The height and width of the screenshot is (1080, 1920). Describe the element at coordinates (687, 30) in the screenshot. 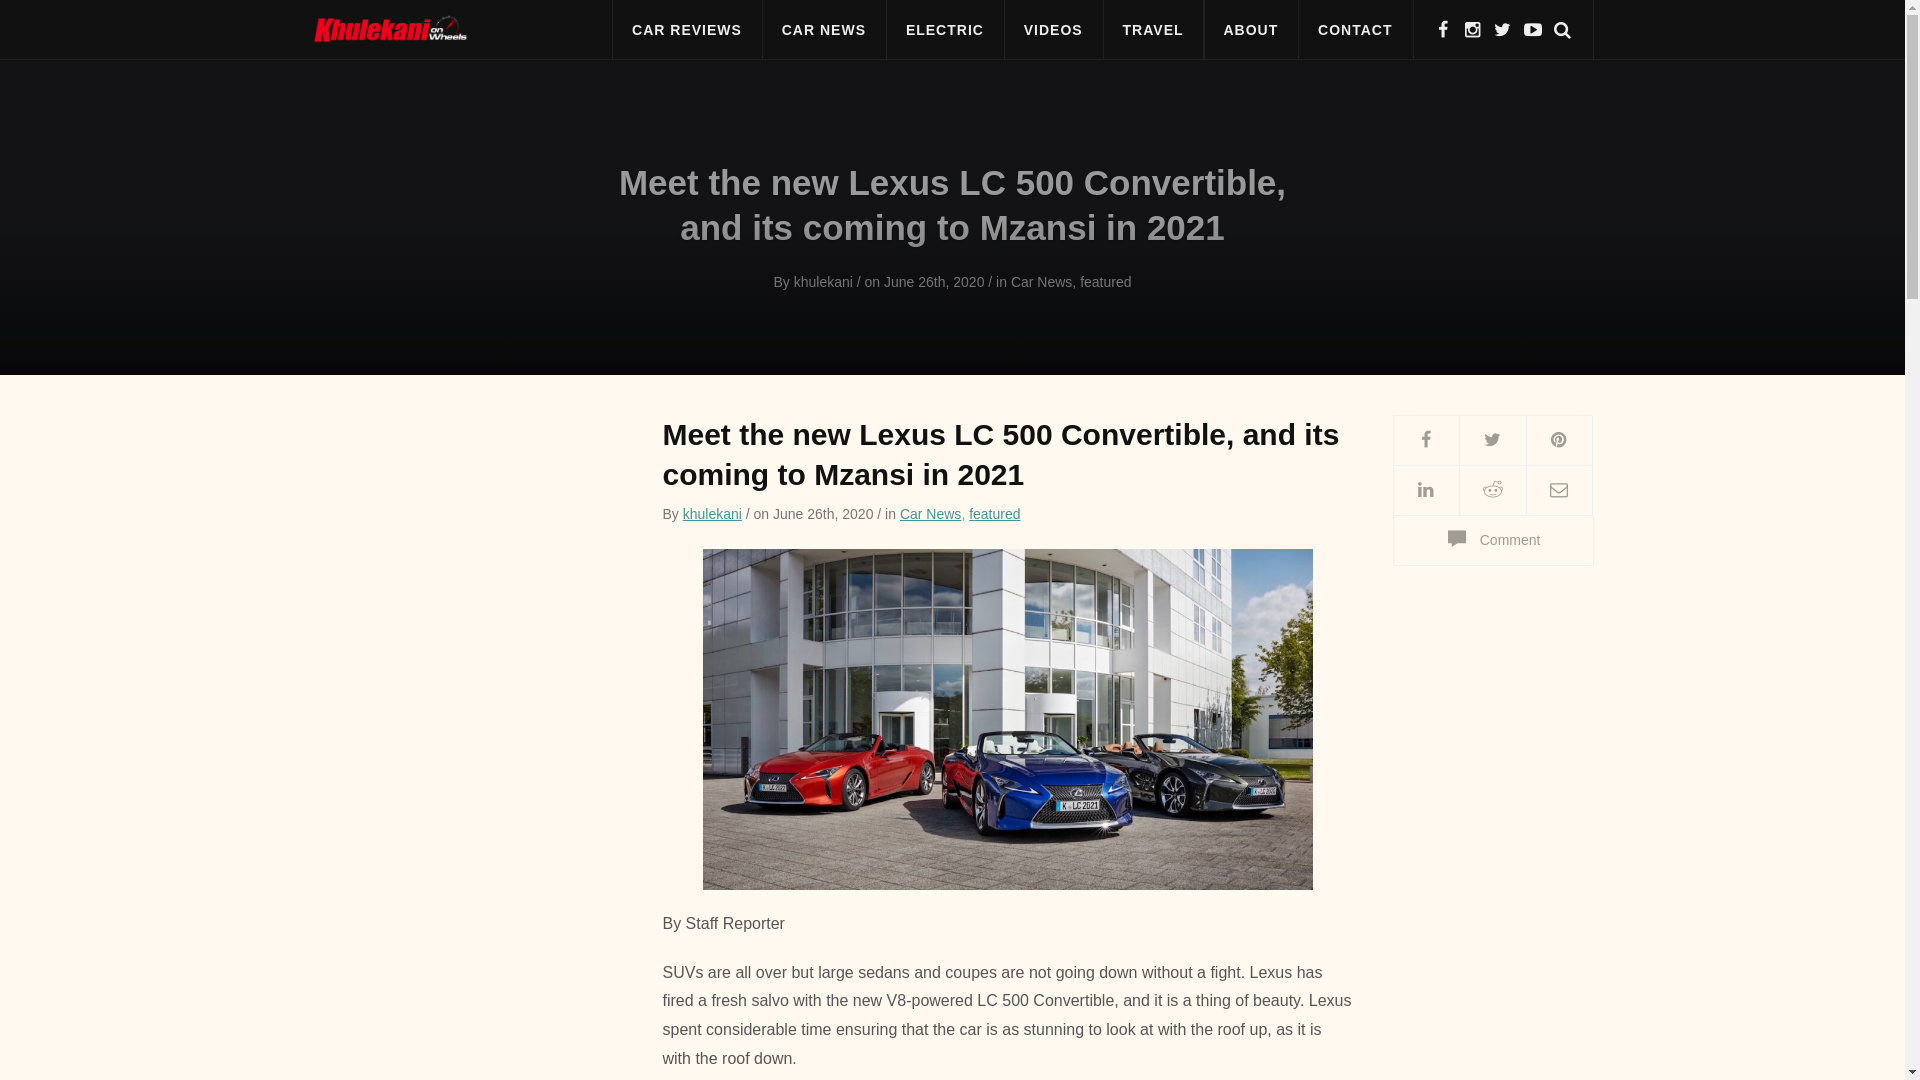

I see `CAR REVIEWS` at that location.